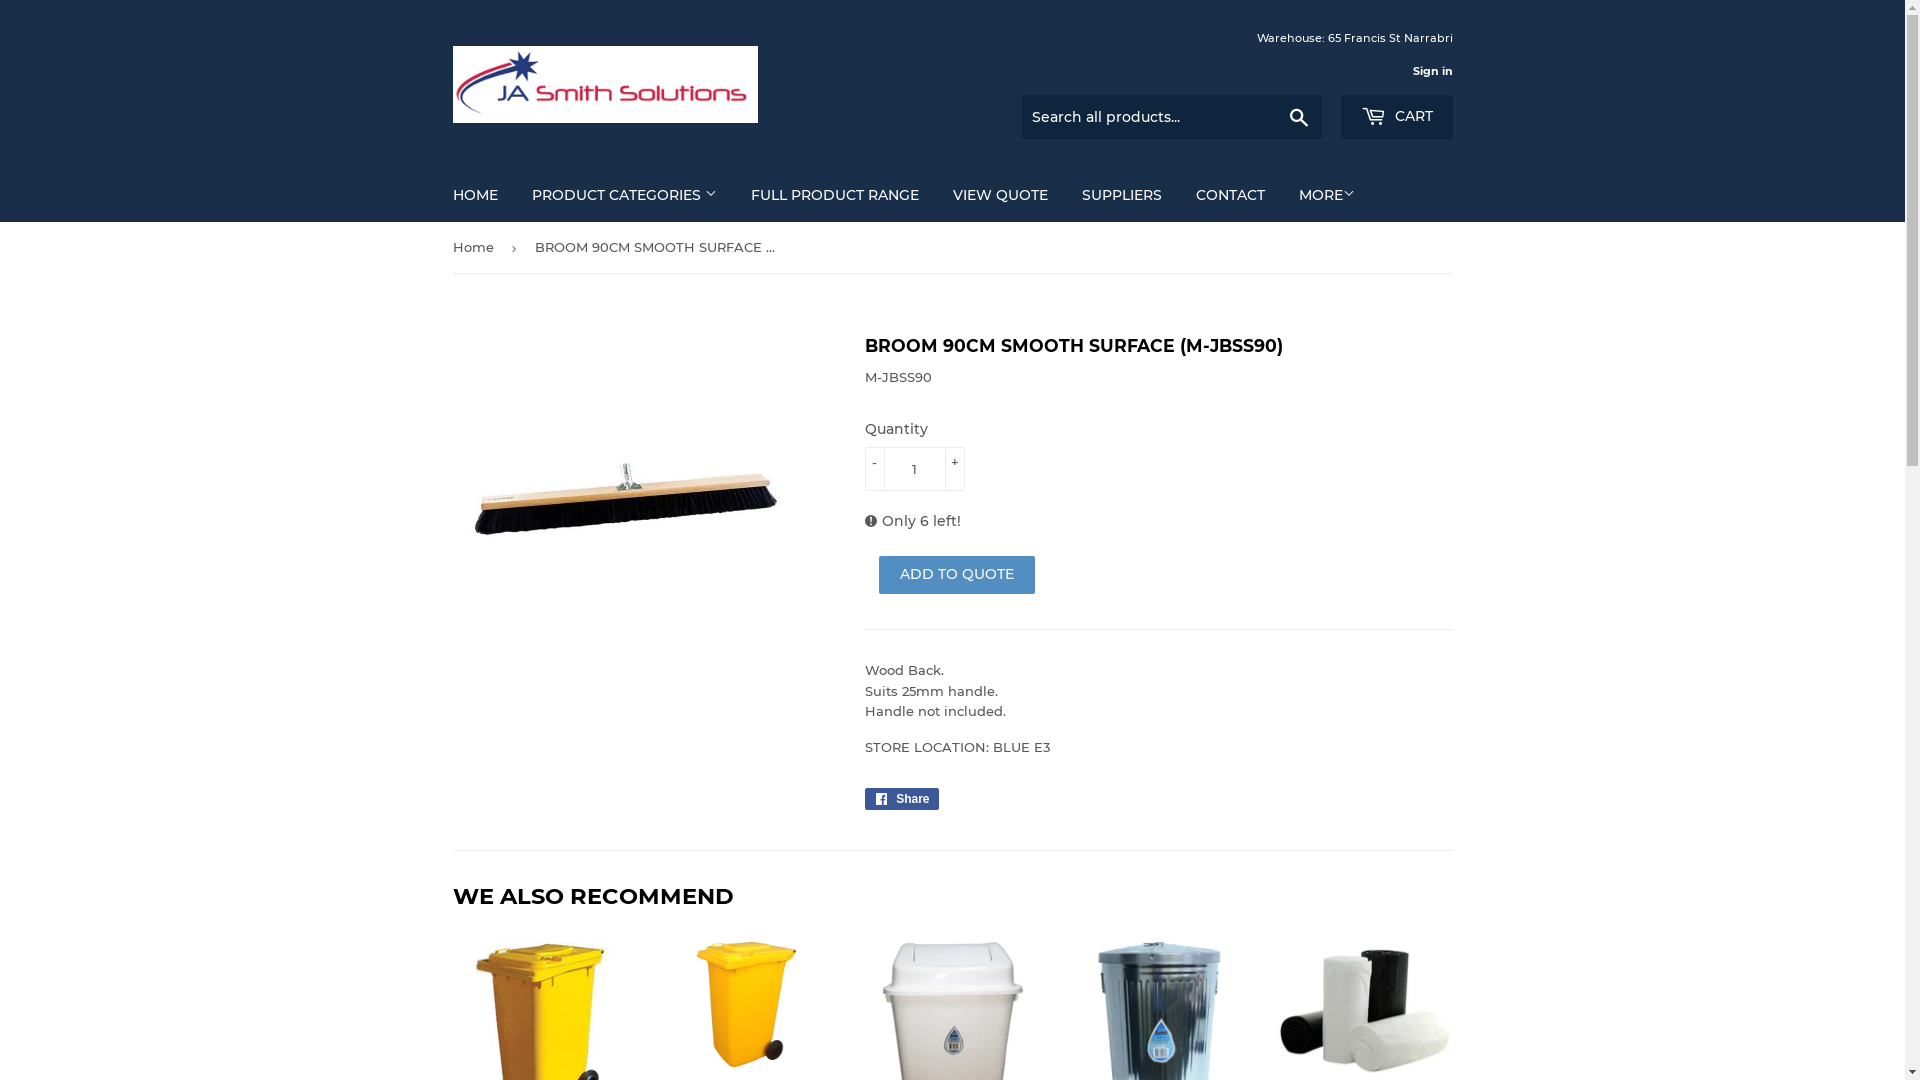 The width and height of the screenshot is (1920, 1080). I want to click on HOME, so click(476, 195).